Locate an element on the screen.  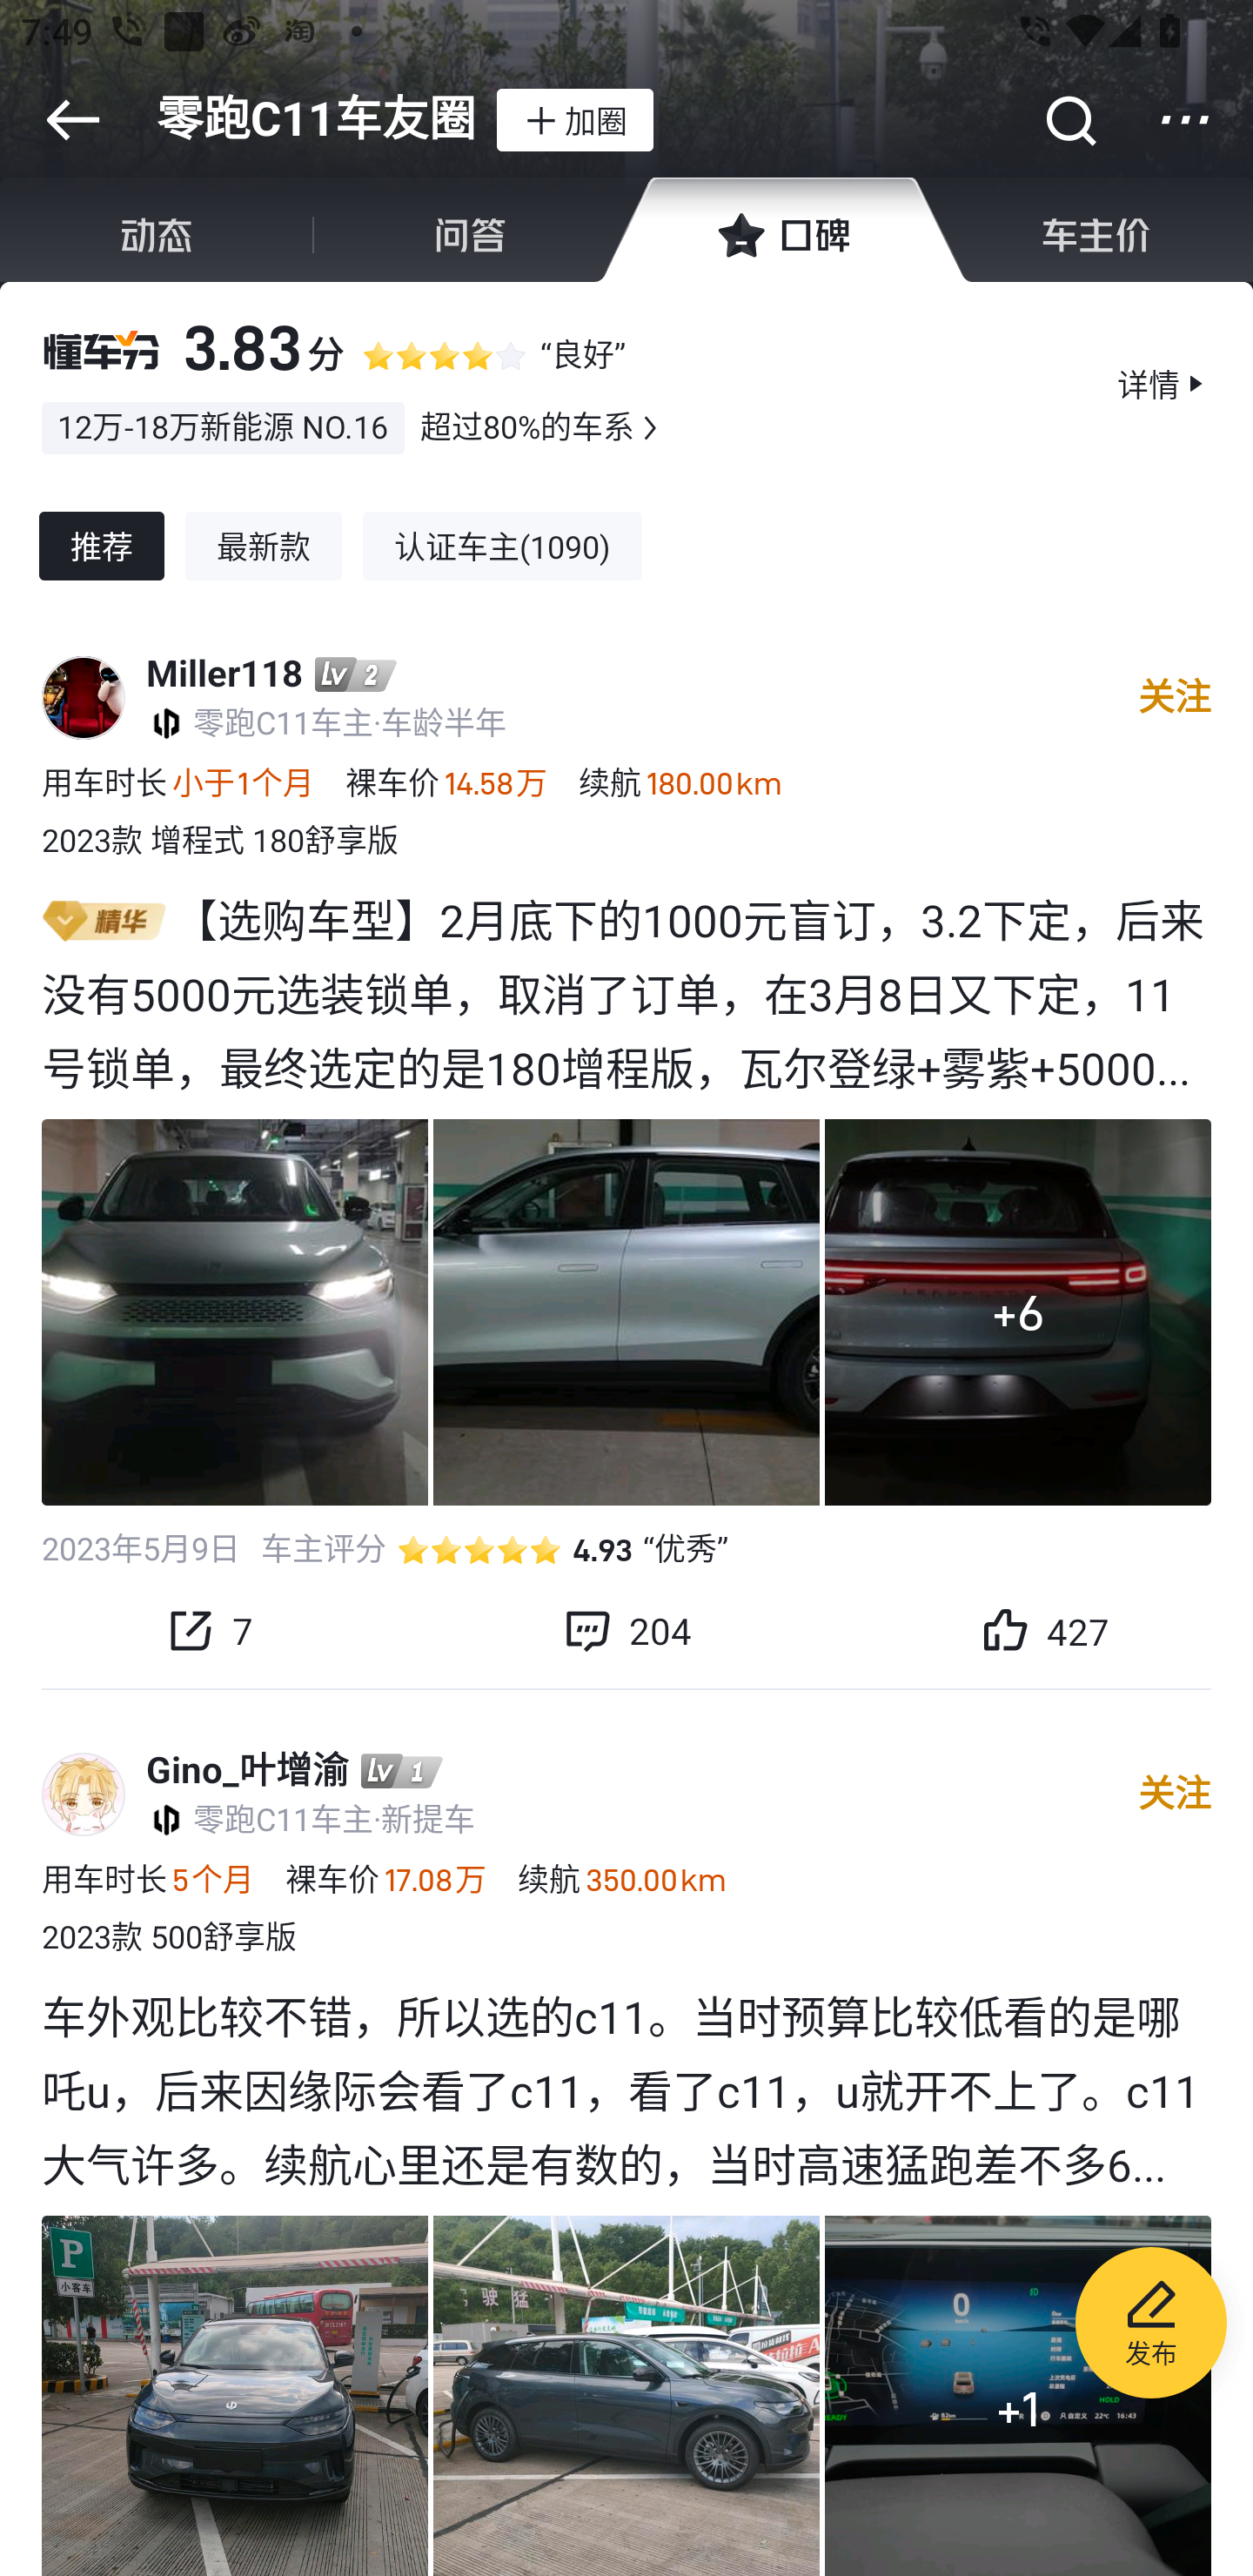
认证车主(1090) is located at coordinates (502, 547).